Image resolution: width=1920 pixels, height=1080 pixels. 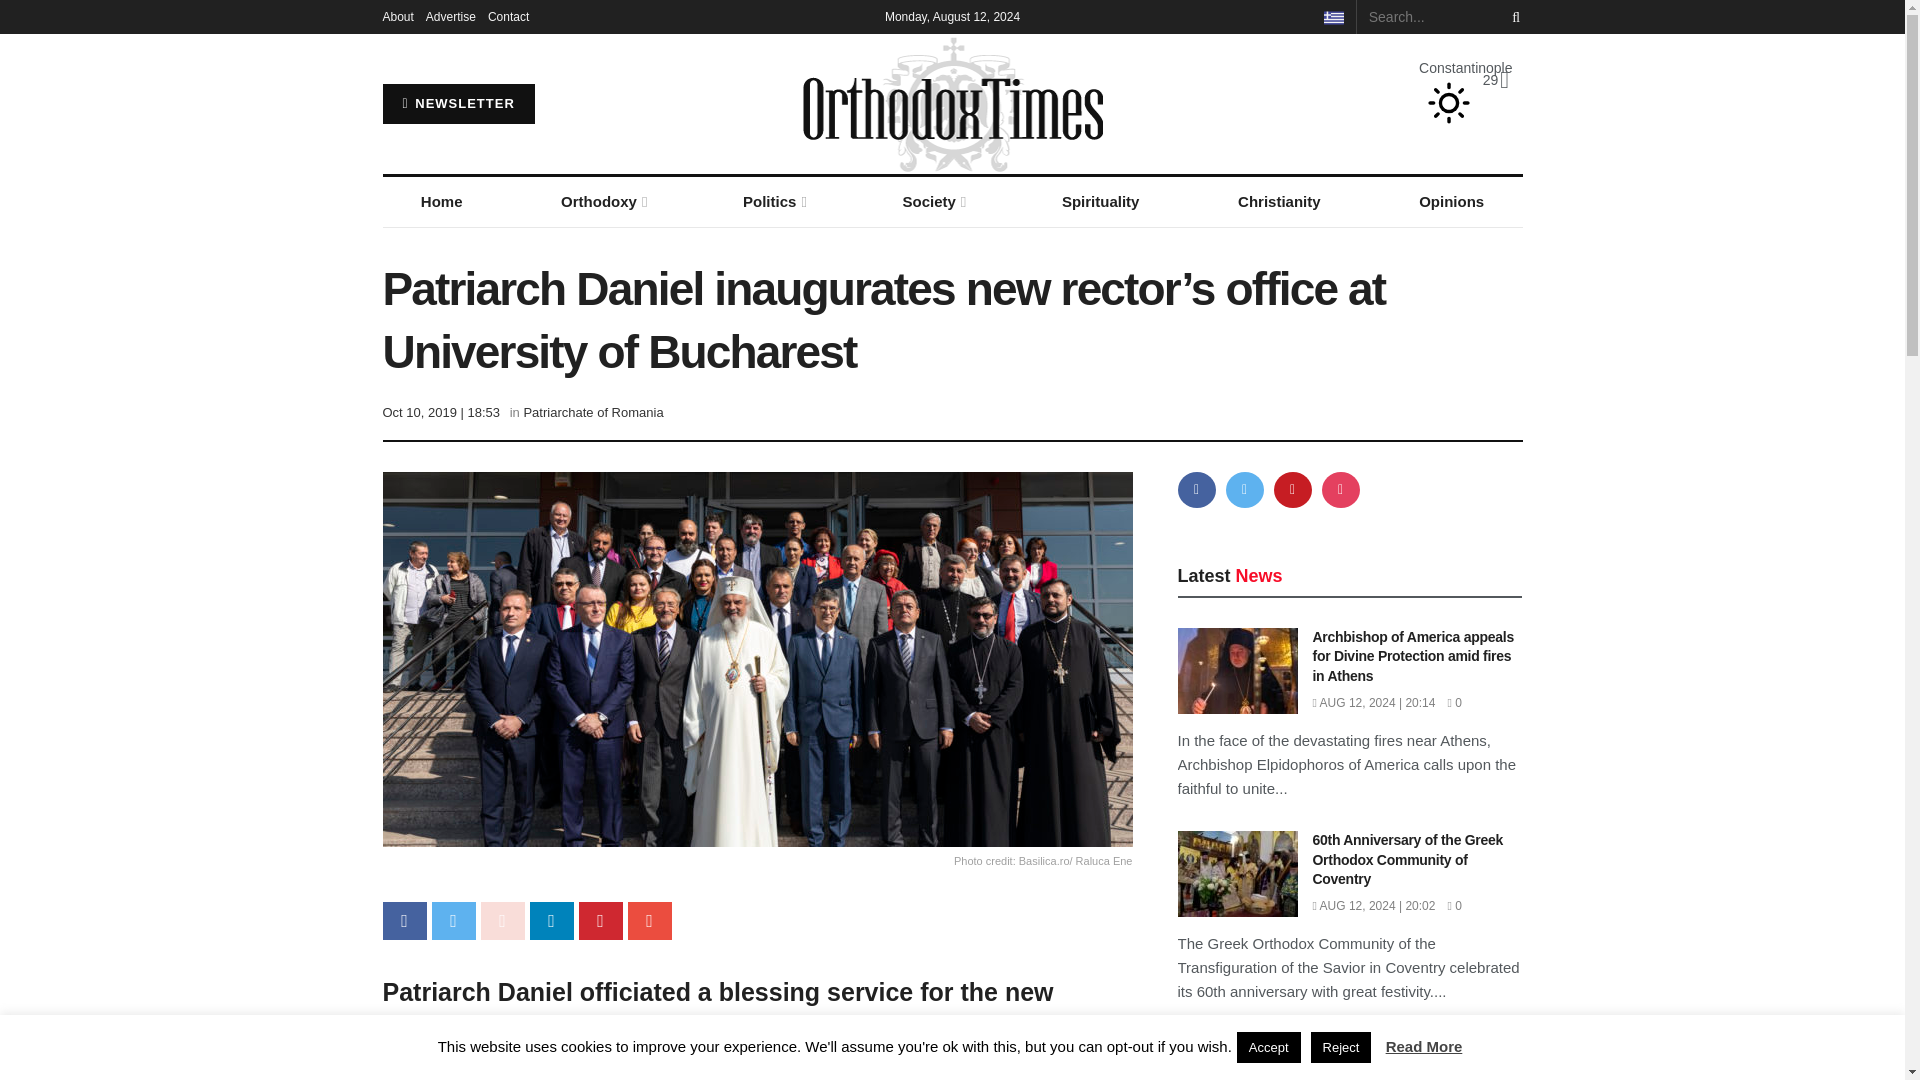 I want to click on Society, so click(x=932, y=202).